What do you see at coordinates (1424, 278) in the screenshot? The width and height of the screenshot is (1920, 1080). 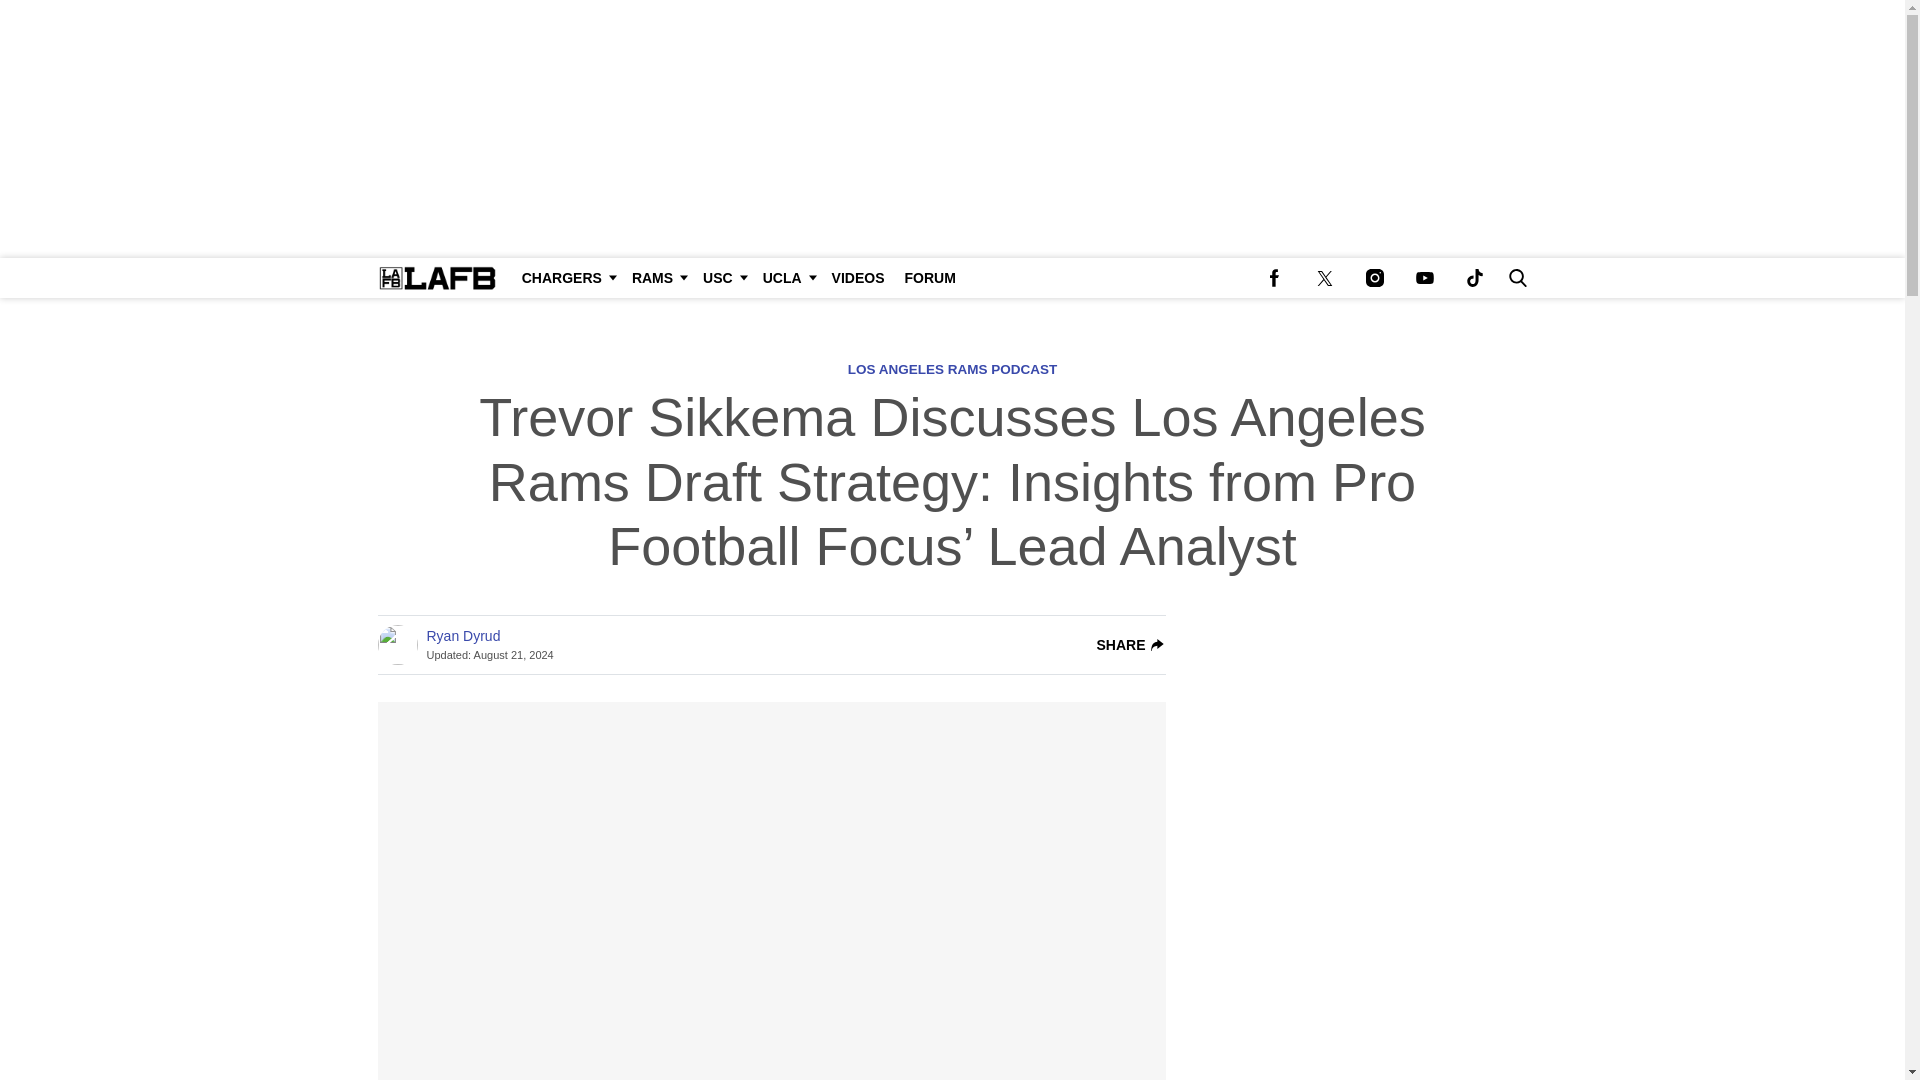 I see `Subscribe to our YouTube channel` at bounding box center [1424, 278].